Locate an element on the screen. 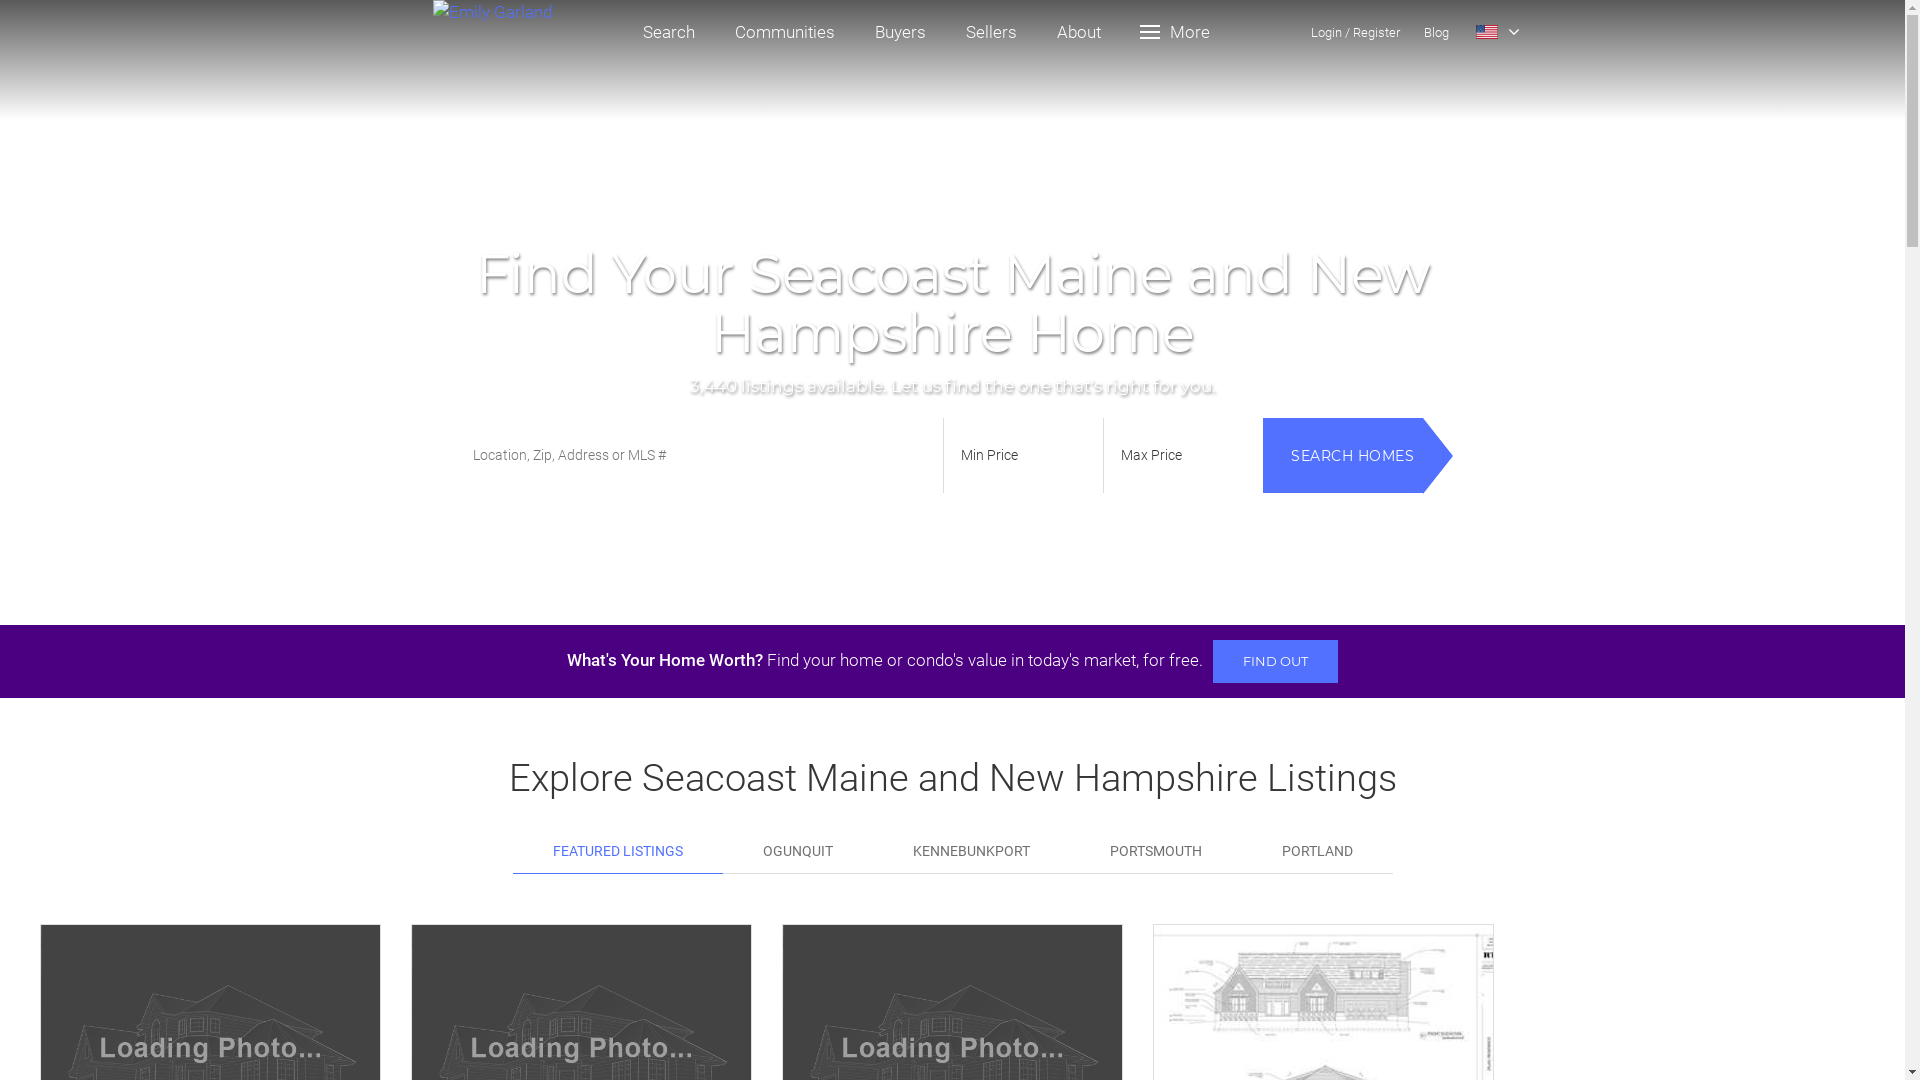 The width and height of the screenshot is (1920, 1080). Buyers is located at coordinates (900, 32).